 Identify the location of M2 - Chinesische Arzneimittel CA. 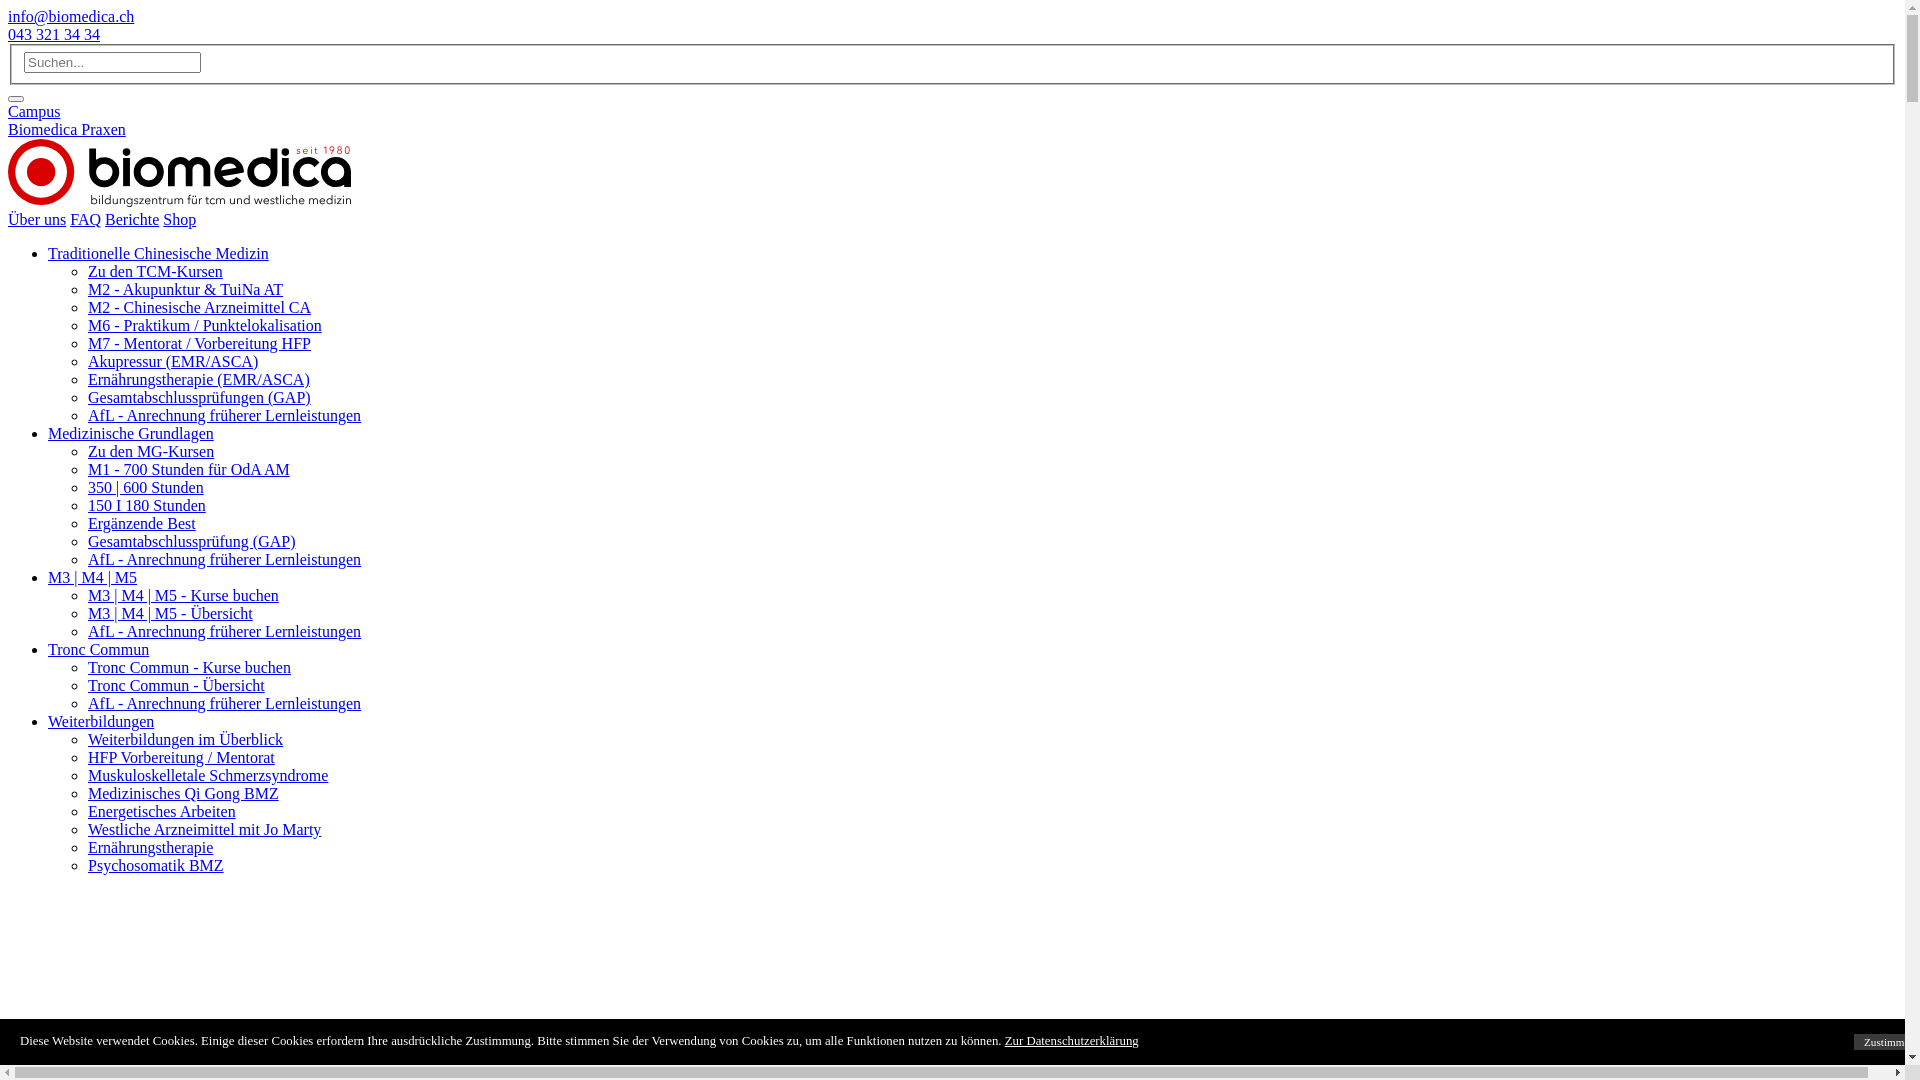
(200, 308).